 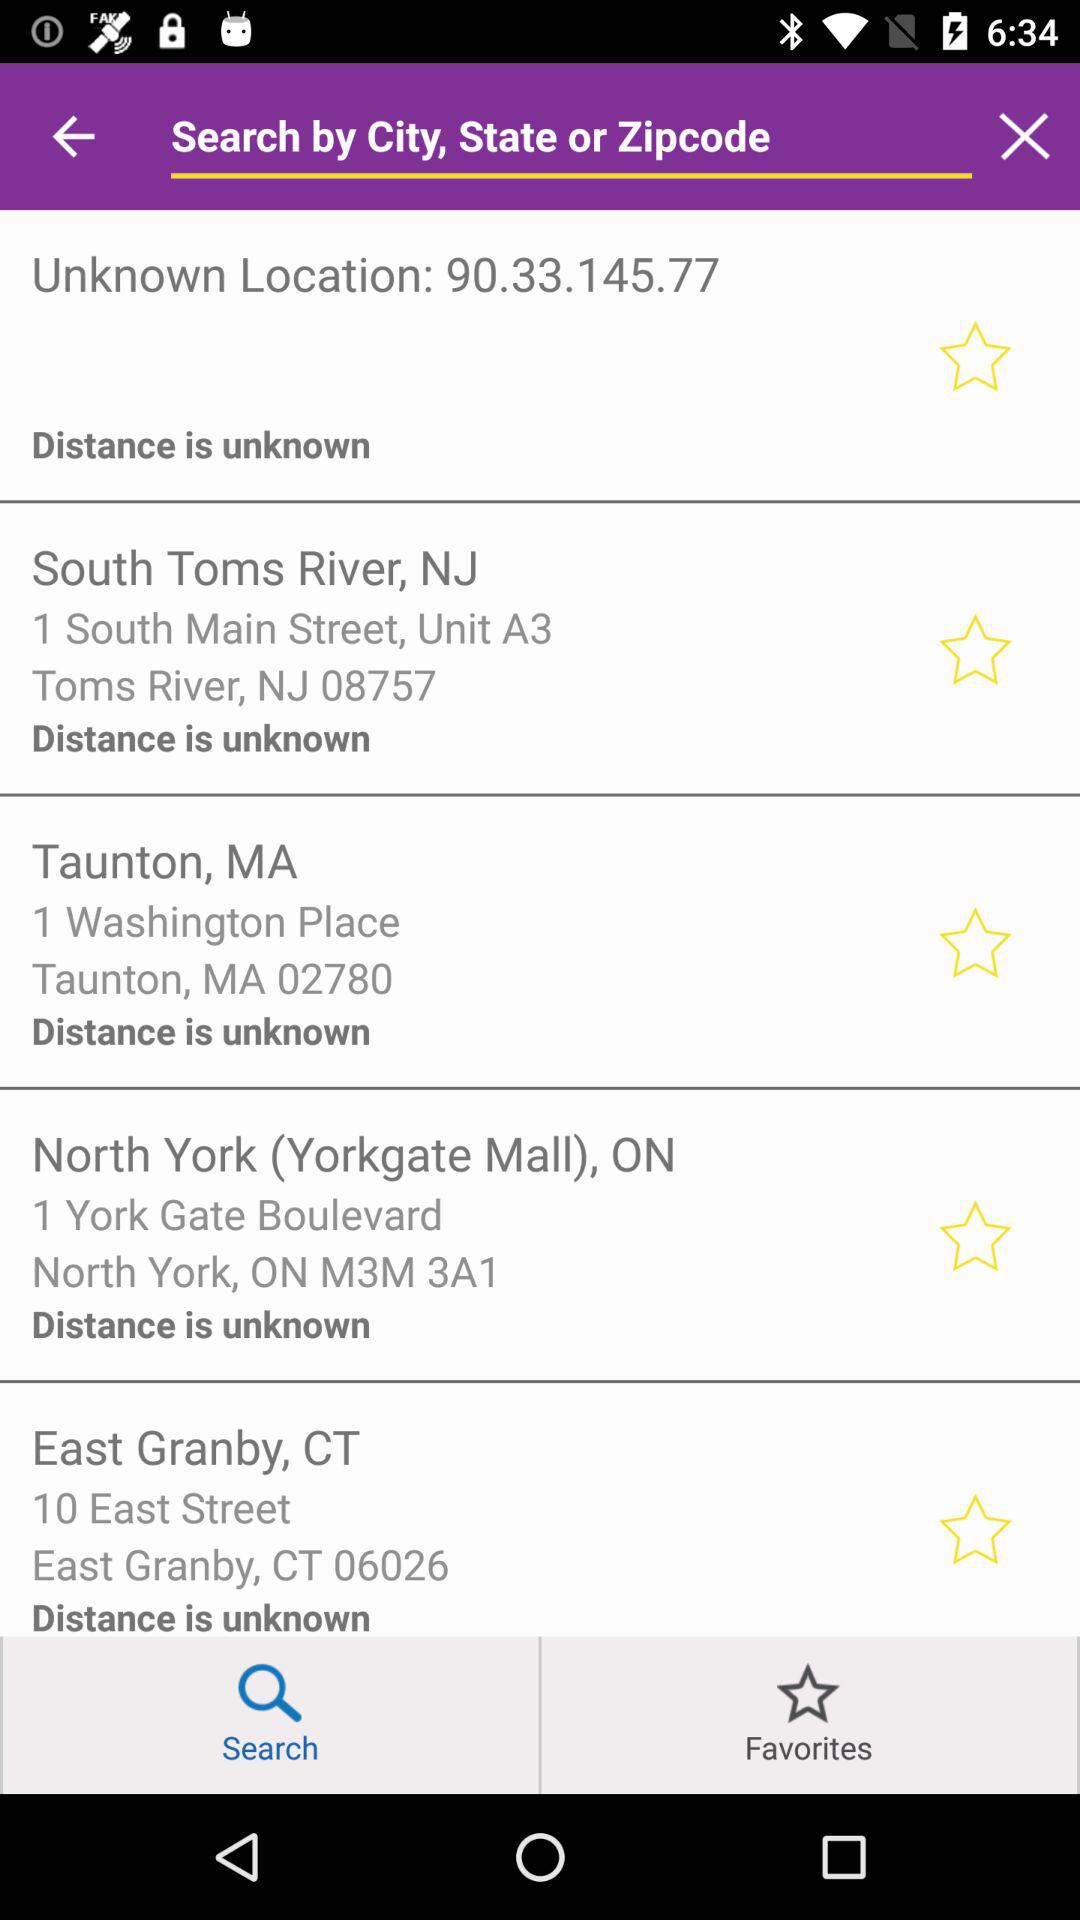 What do you see at coordinates (470, 390) in the screenshot?
I see `tap the   icon` at bounding box center [470, 390].